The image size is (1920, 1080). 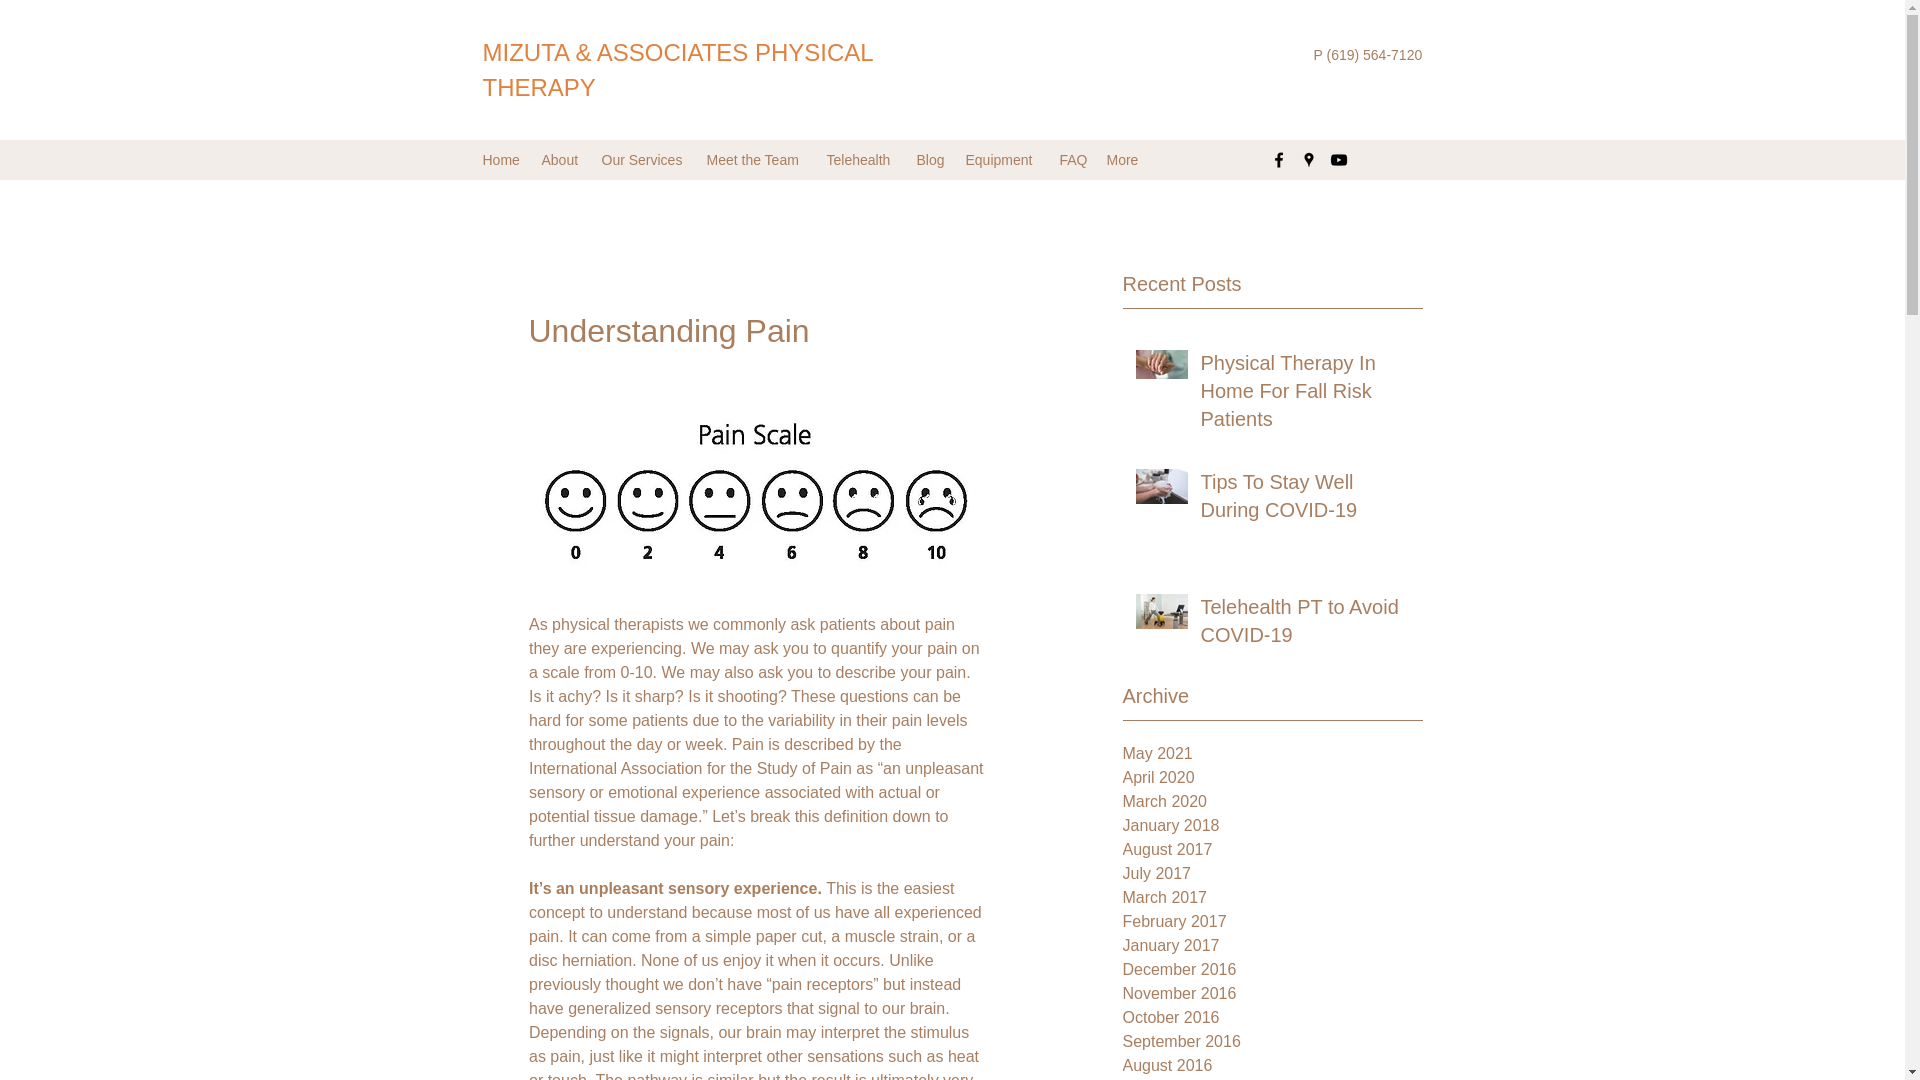 What do you see at coordinates (1272, 898) in the screenshot?
I see `March 2017` at bounding box center [1272, 898].